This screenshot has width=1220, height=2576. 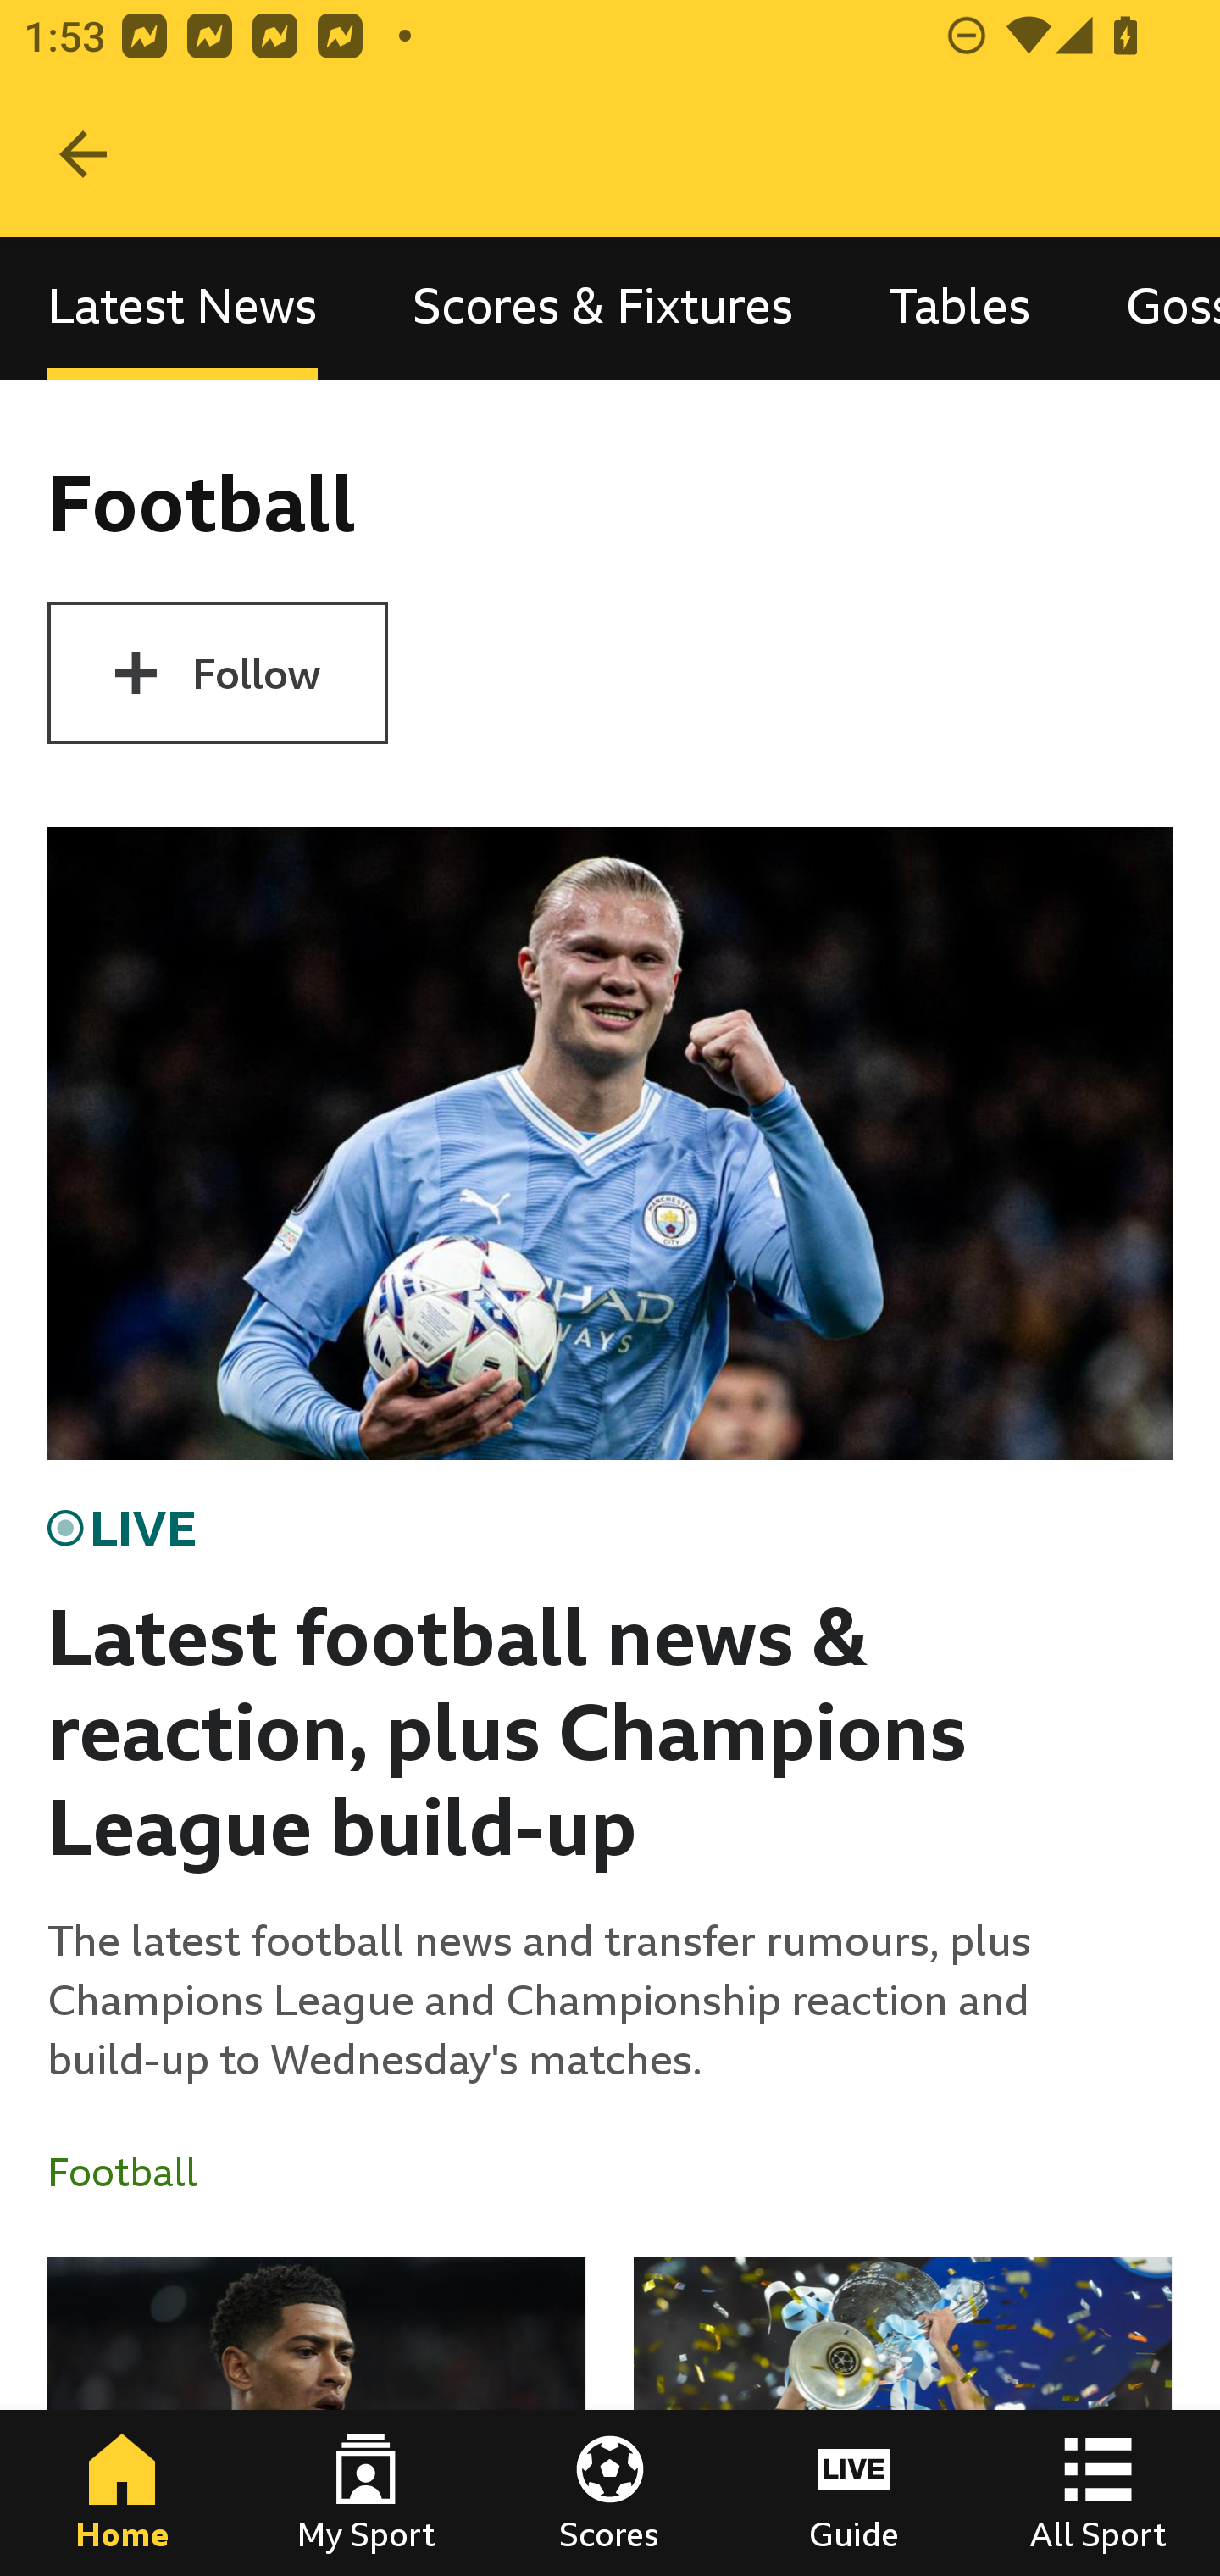 I want to click on Guide, so click(x=854, y=2493).